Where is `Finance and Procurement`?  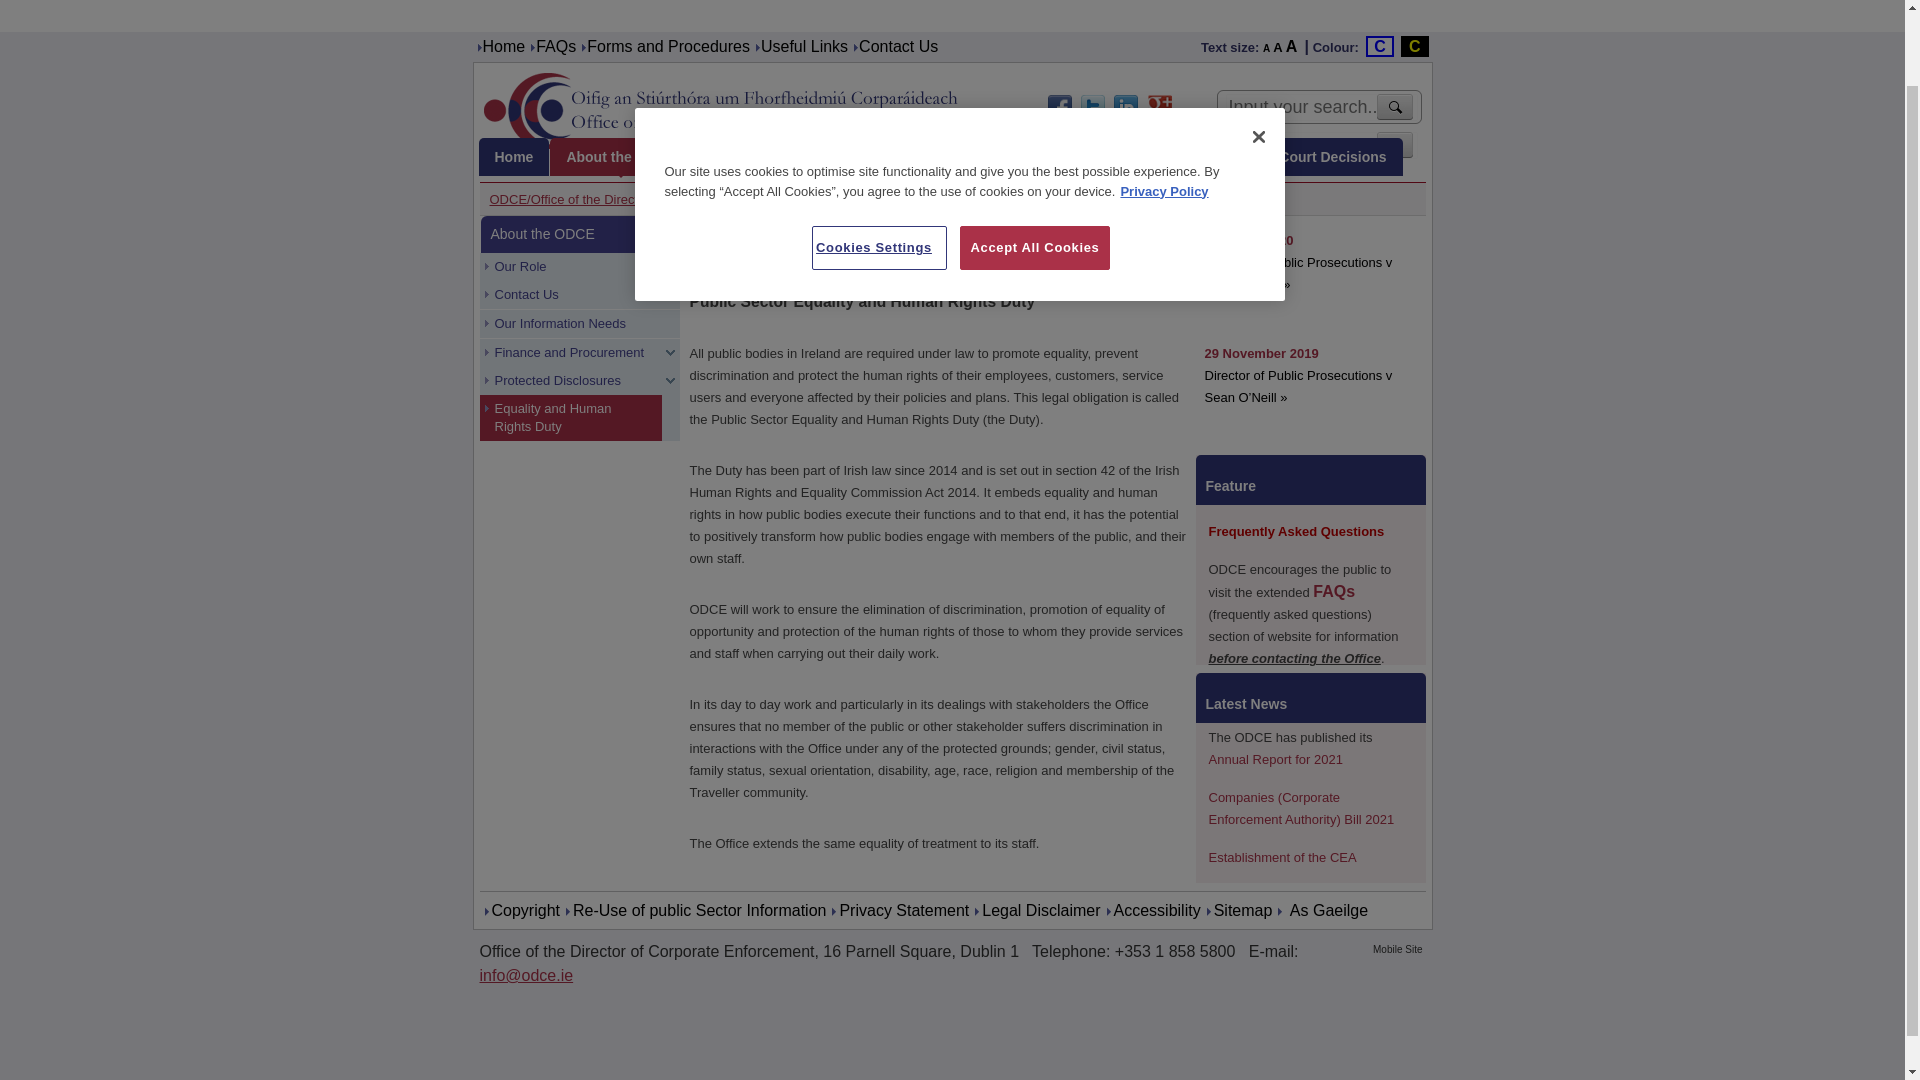 Finance and Procurement is located at coordinates (571, 353).